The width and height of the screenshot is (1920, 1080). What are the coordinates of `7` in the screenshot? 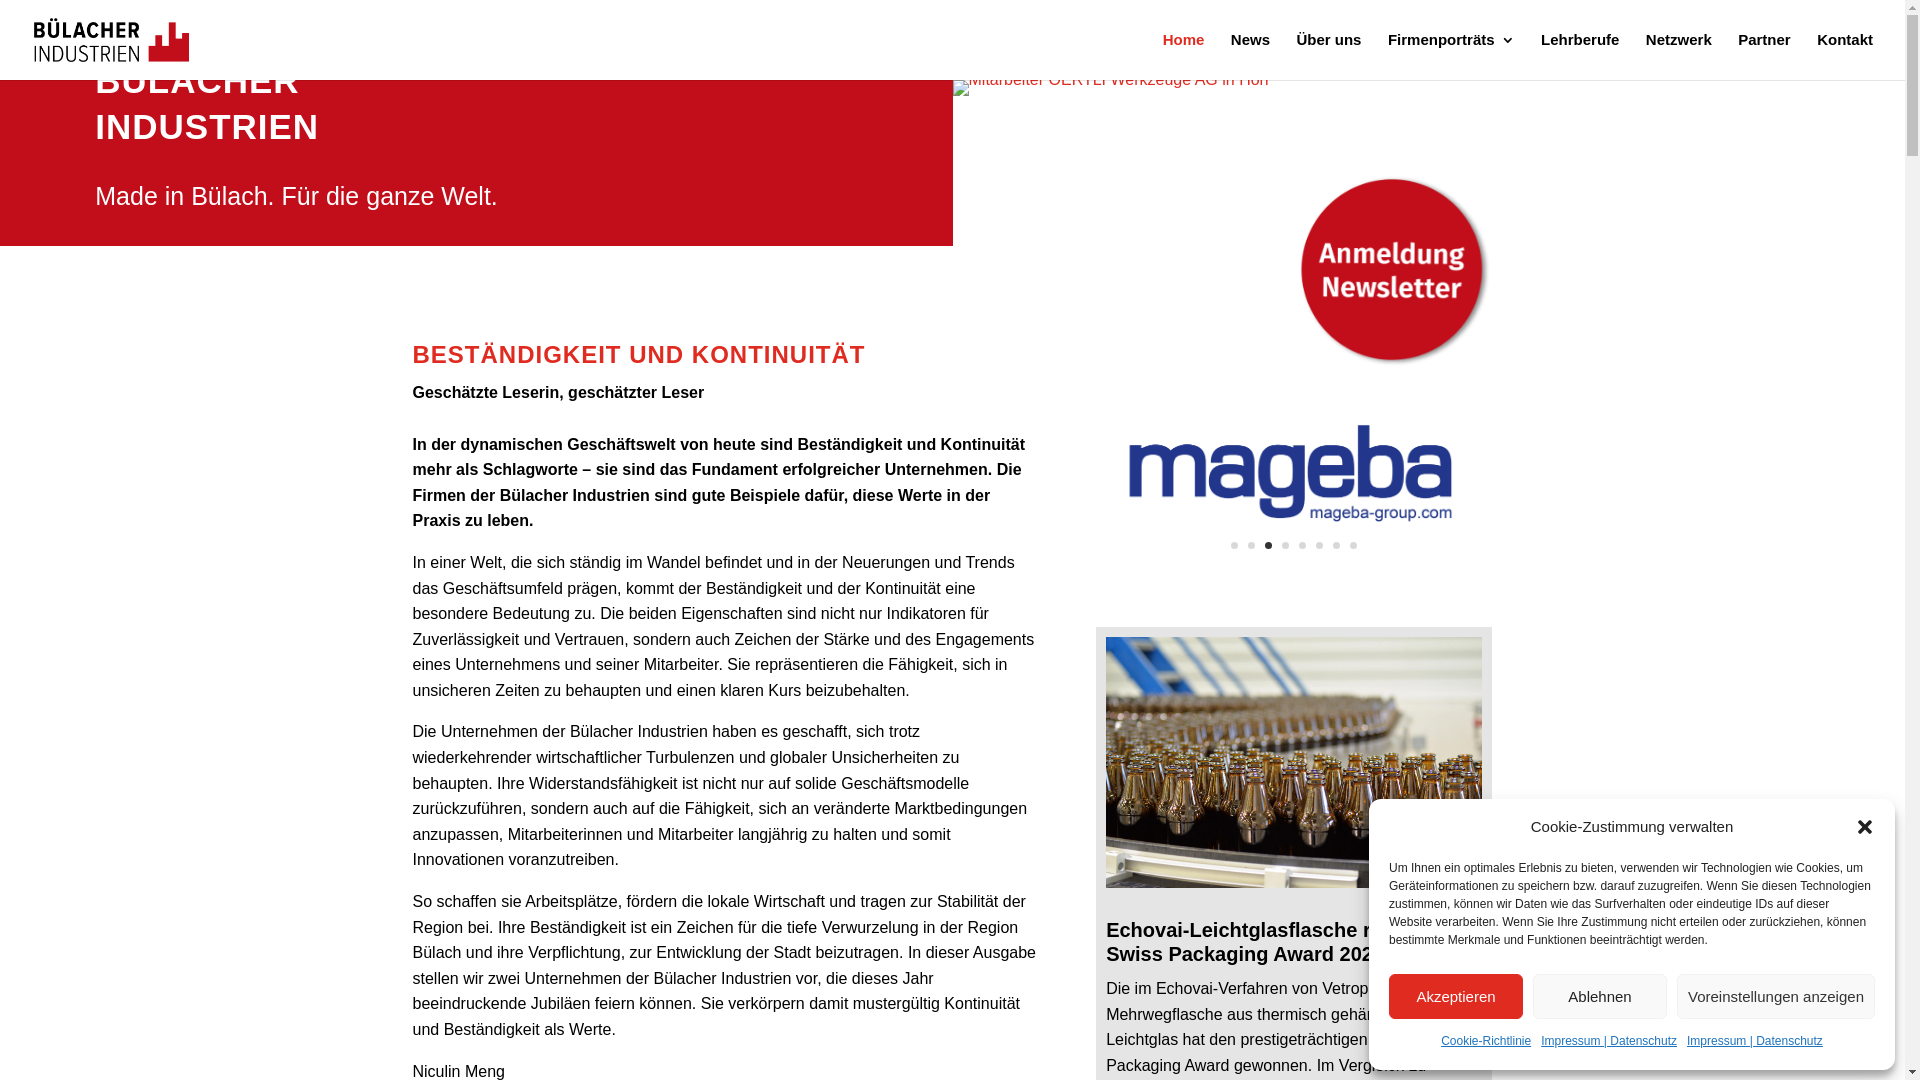 It's located at (1336, 546).